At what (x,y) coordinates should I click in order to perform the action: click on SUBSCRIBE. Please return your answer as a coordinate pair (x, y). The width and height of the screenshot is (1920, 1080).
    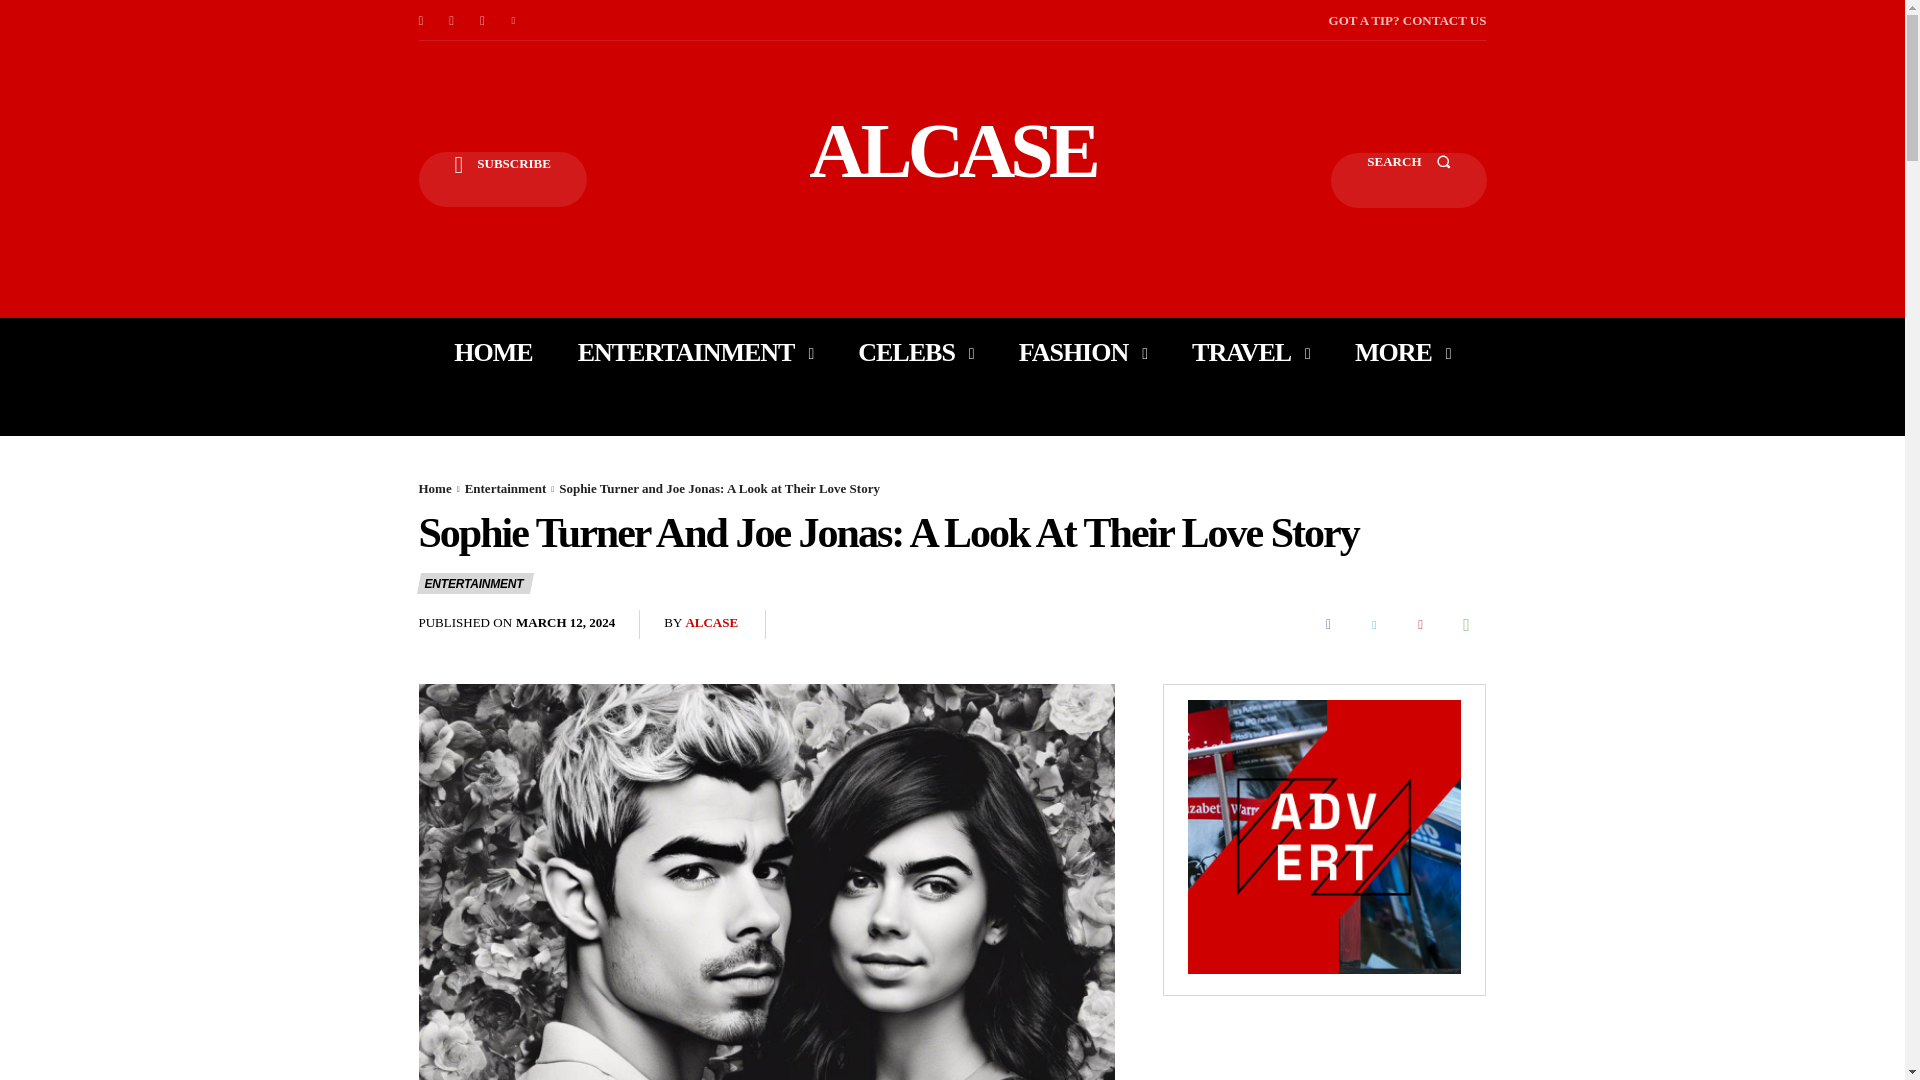
    Looking at the image, I should click on (502, 180).